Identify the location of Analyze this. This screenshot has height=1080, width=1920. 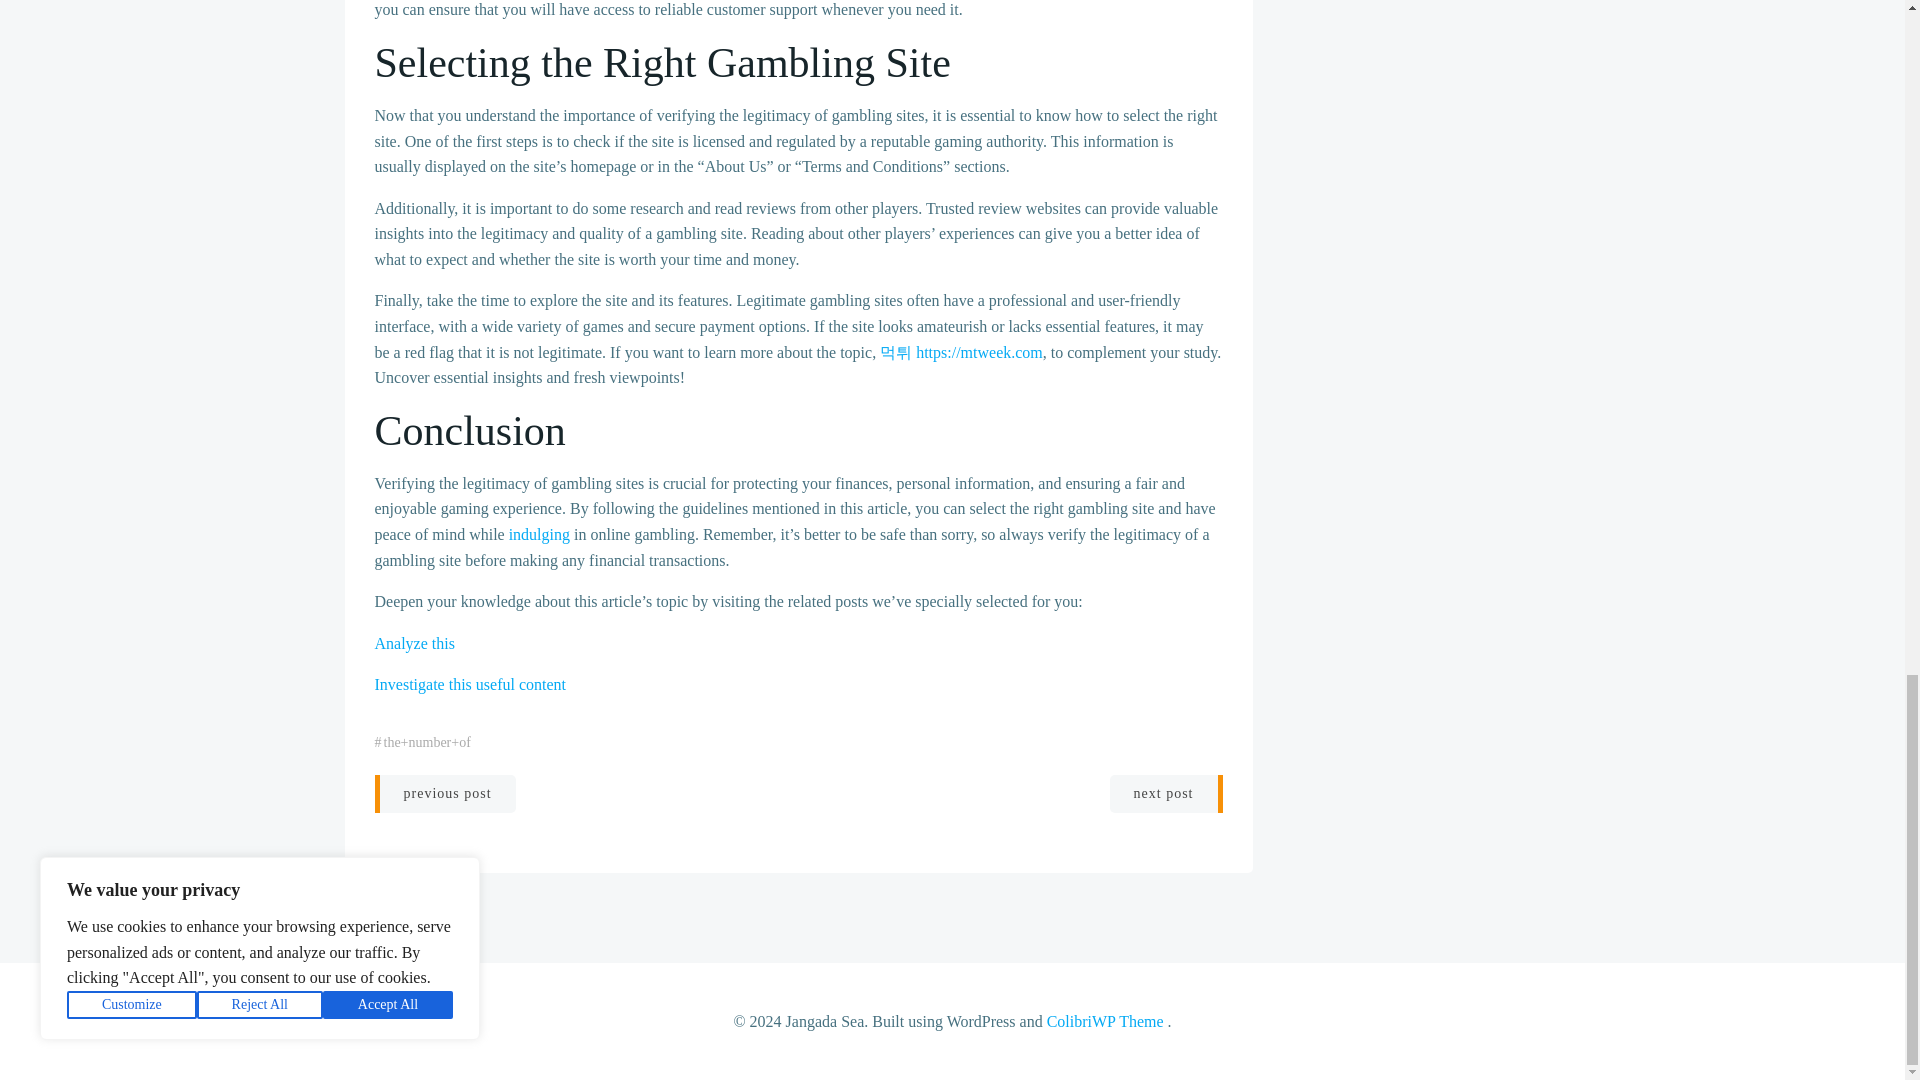
(414, 644).